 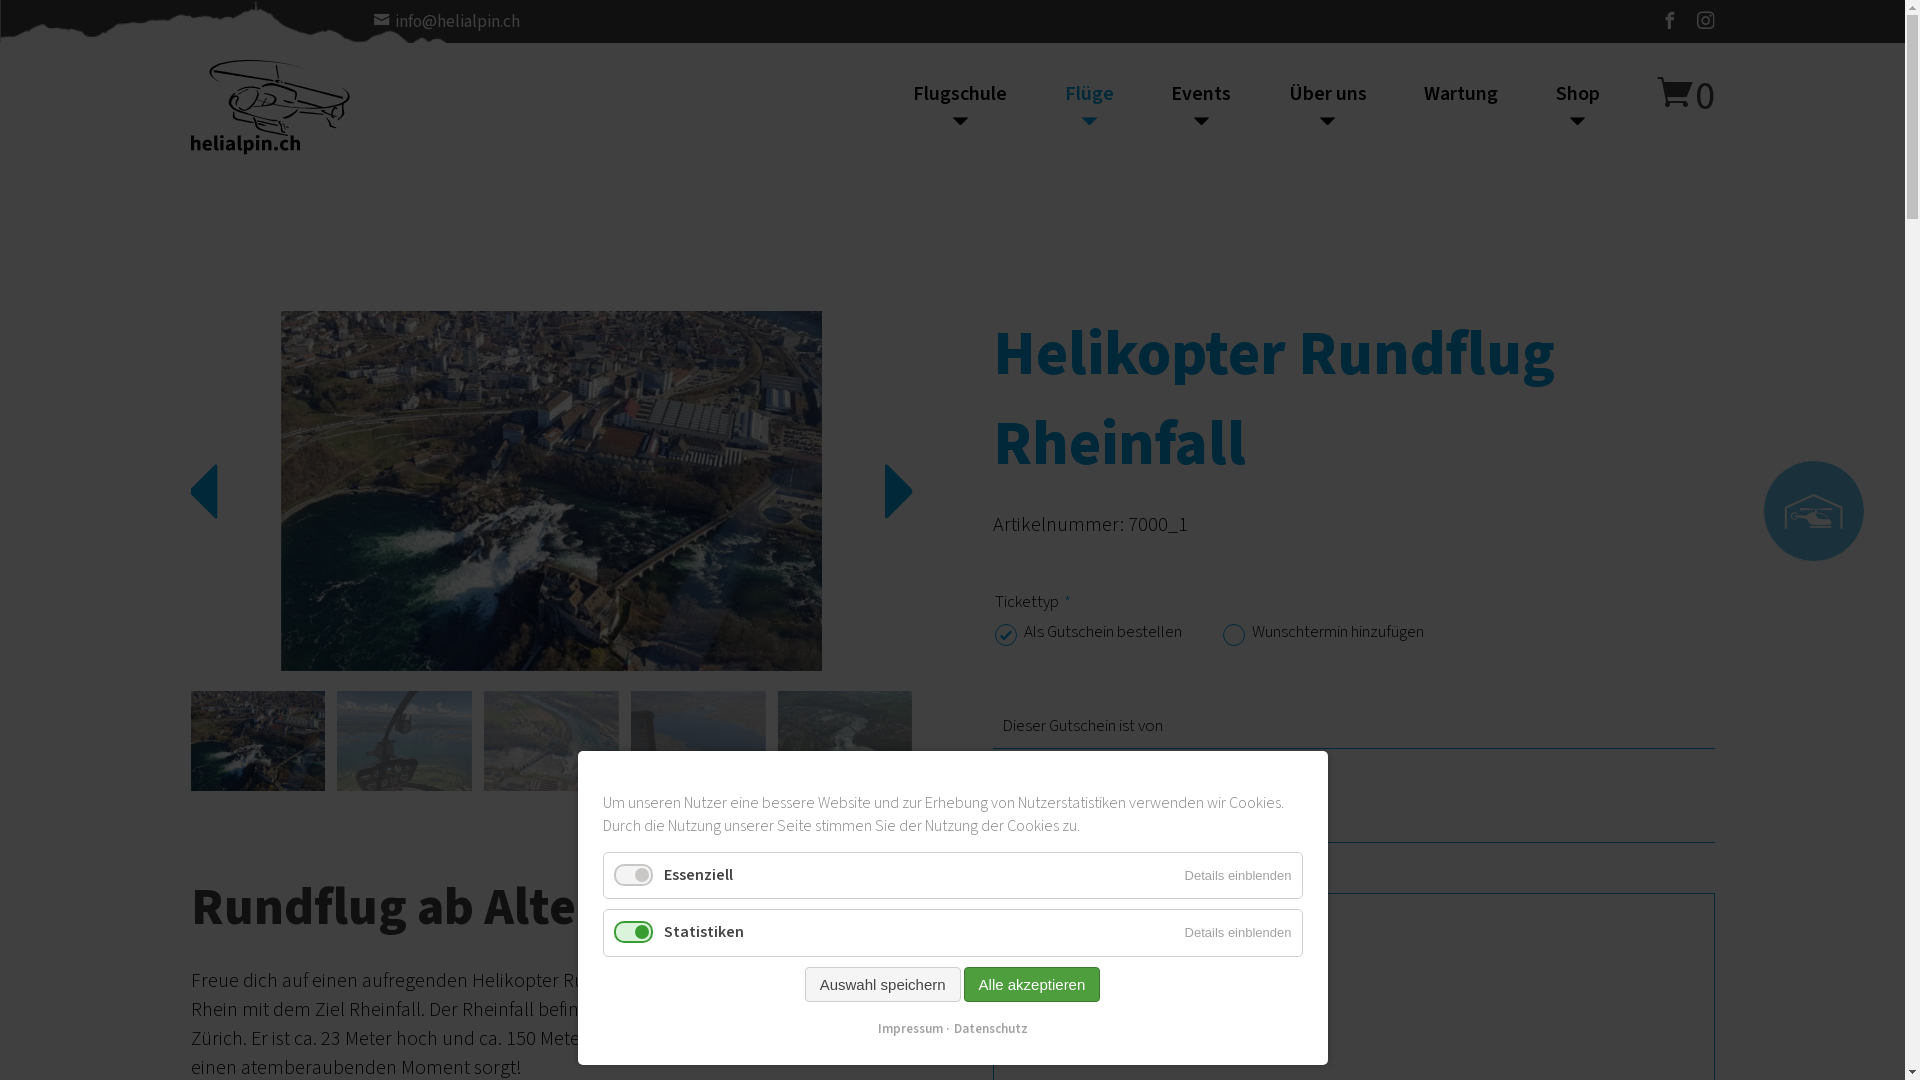 What do you see at coordinates (552, 741) in the screenshot?
I see `Stein am Rhein` at bounding box center [552, 741].